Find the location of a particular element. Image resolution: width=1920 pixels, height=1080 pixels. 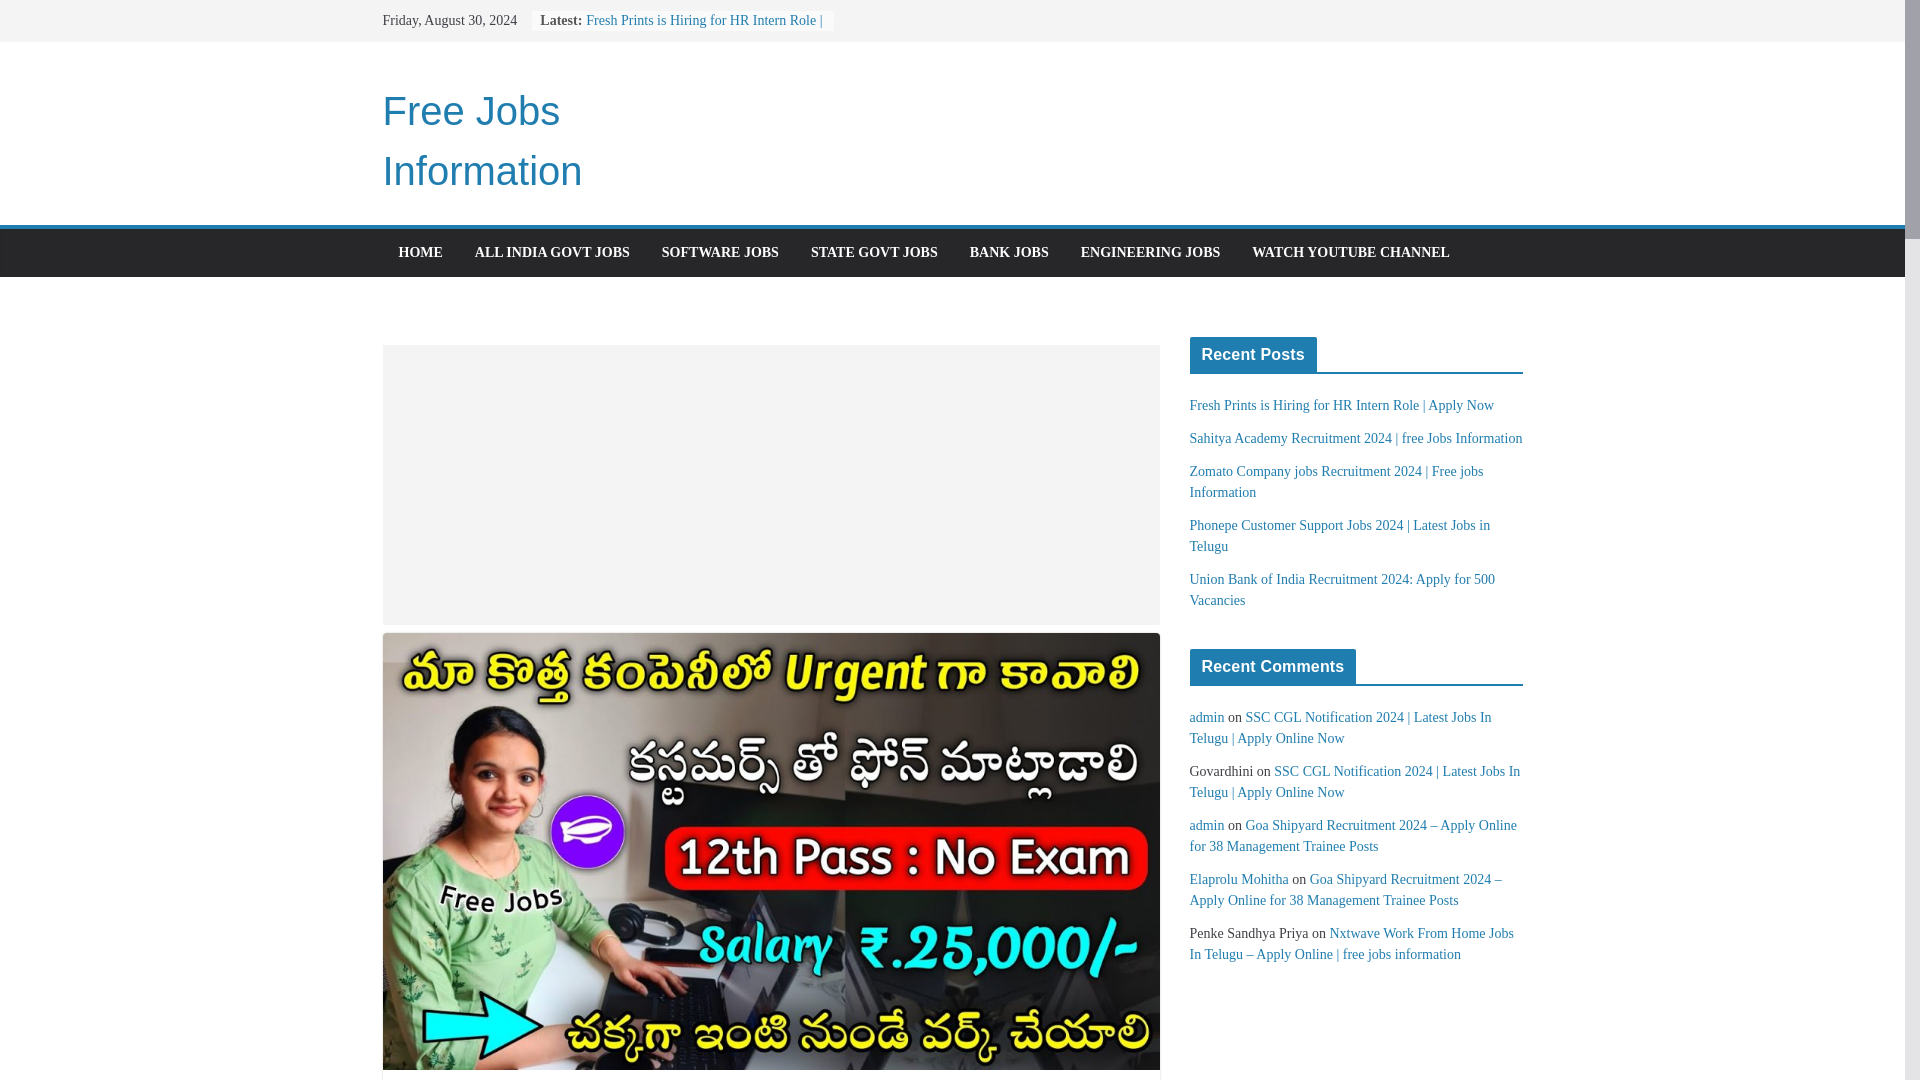

WATCH YOUTUBE CHANNEL is located at coordinates (1350, 252).